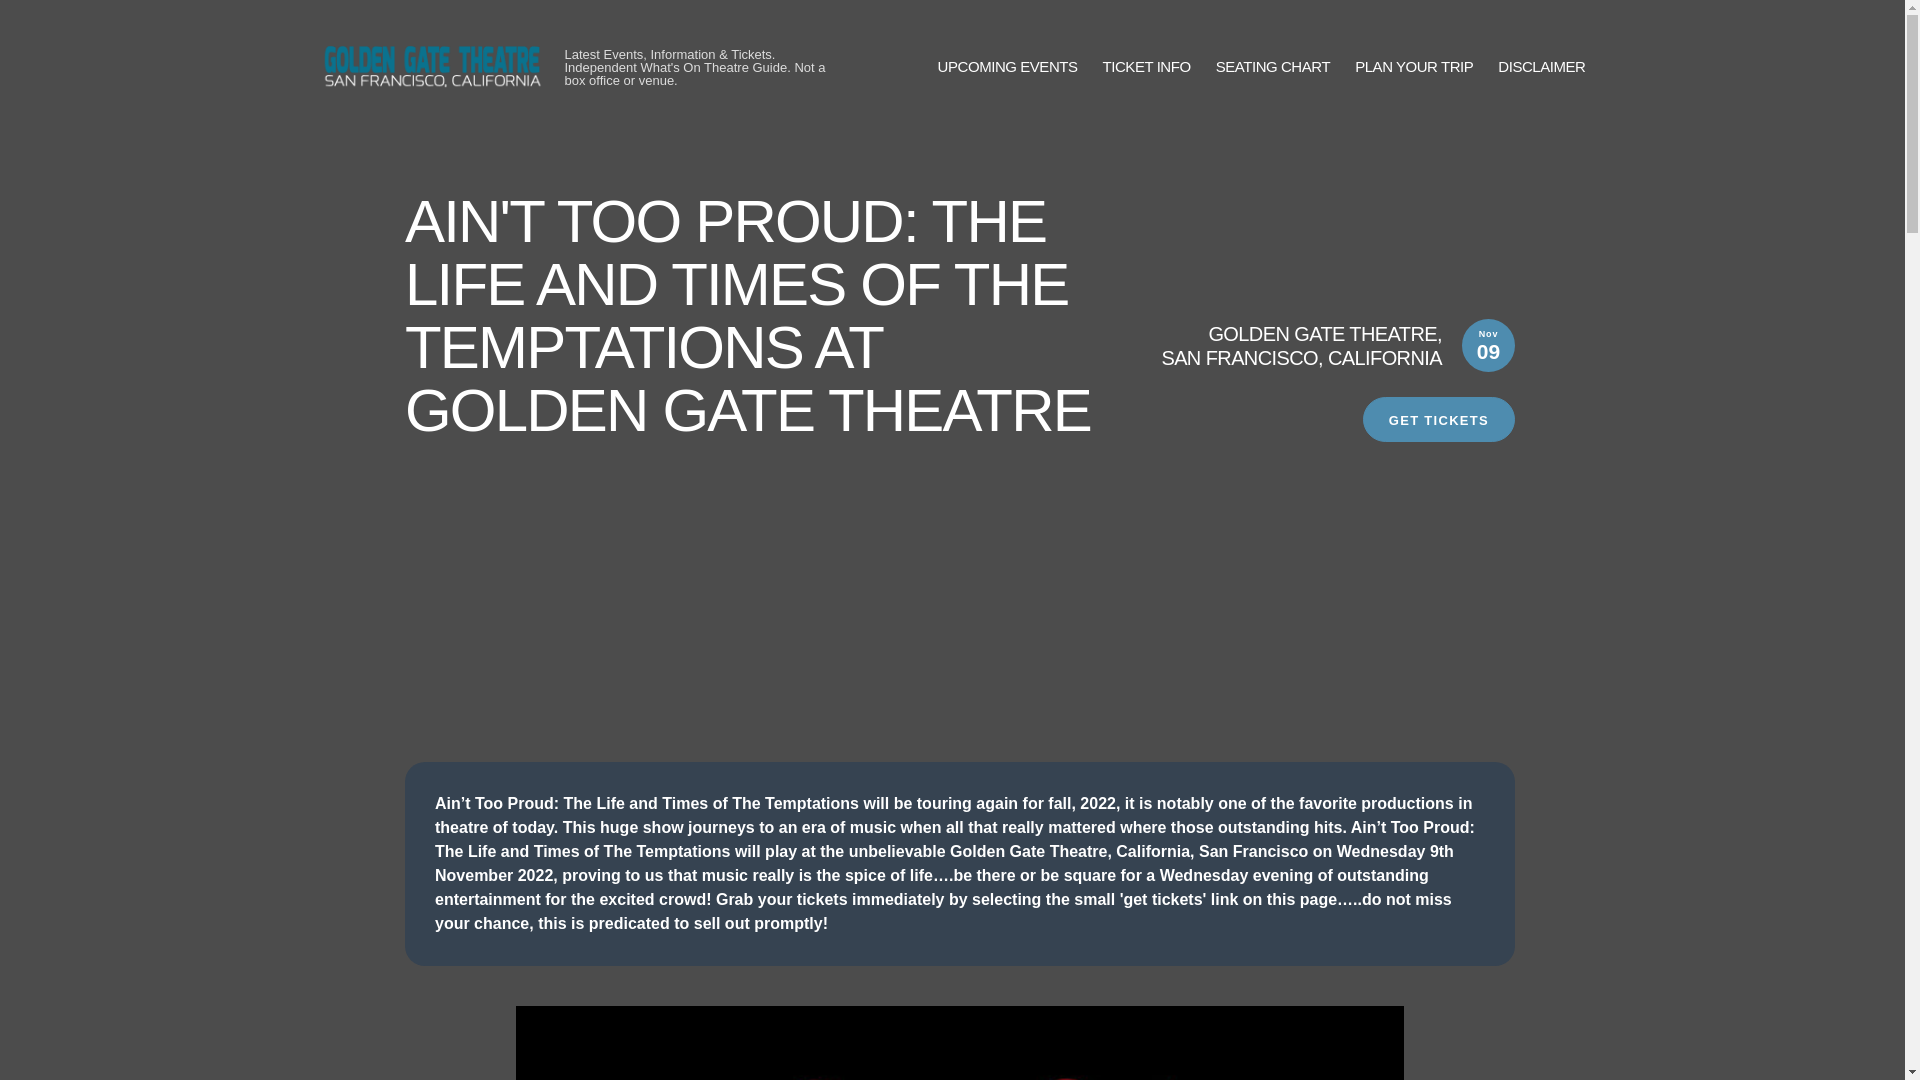 The height and width of the screenshot is (1080, 1920). What do you see at coordinates (1438, 419) in the screenshot?
I see `GET TICKETS` at bounding box center [1438, 419].